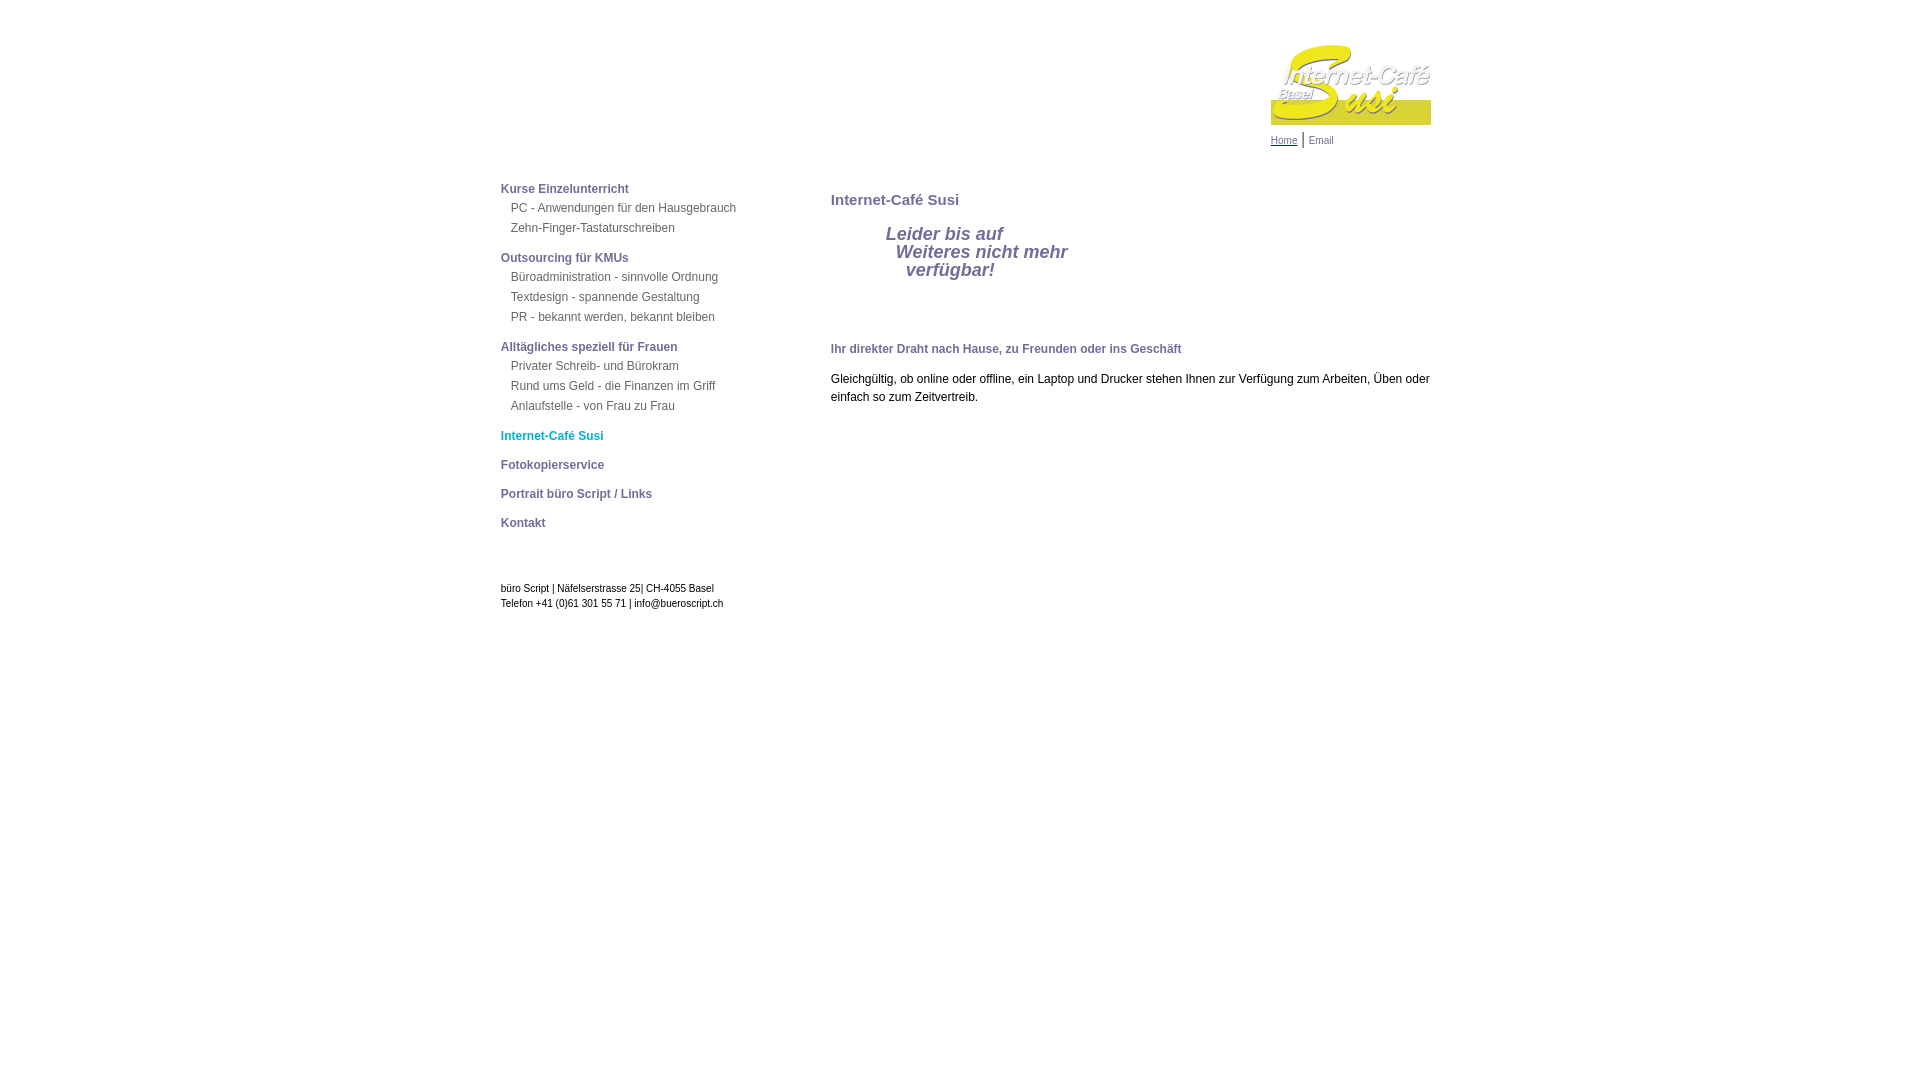 The image size is (1920, 1080). Describe the element at coordinates (641, 406) in the screenshot. I see `Anlaufstelle - von Frau zu Frau` at that location.